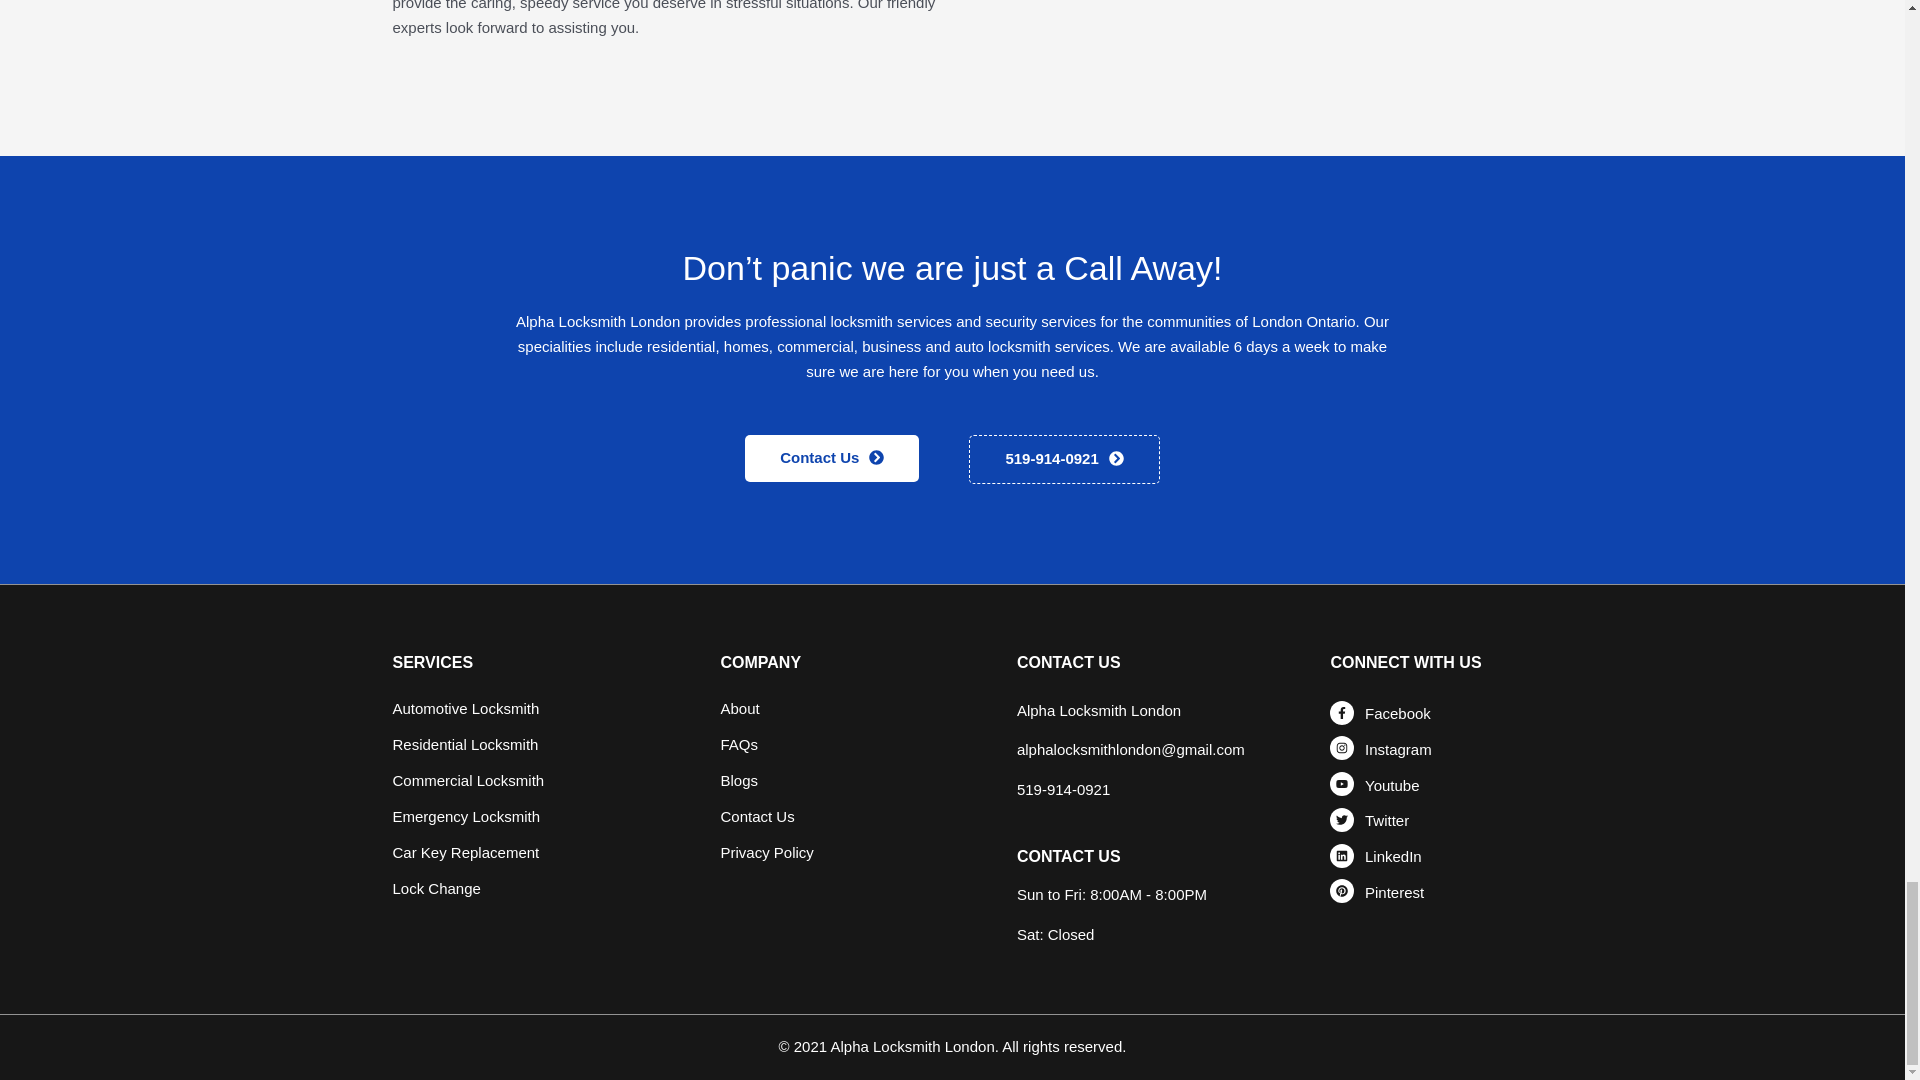  What do you see at coordinates (1236, 73) in the screenshot?
I see `Automotive Locksmith Dorchester 2` at bounding box center [1236, 73].